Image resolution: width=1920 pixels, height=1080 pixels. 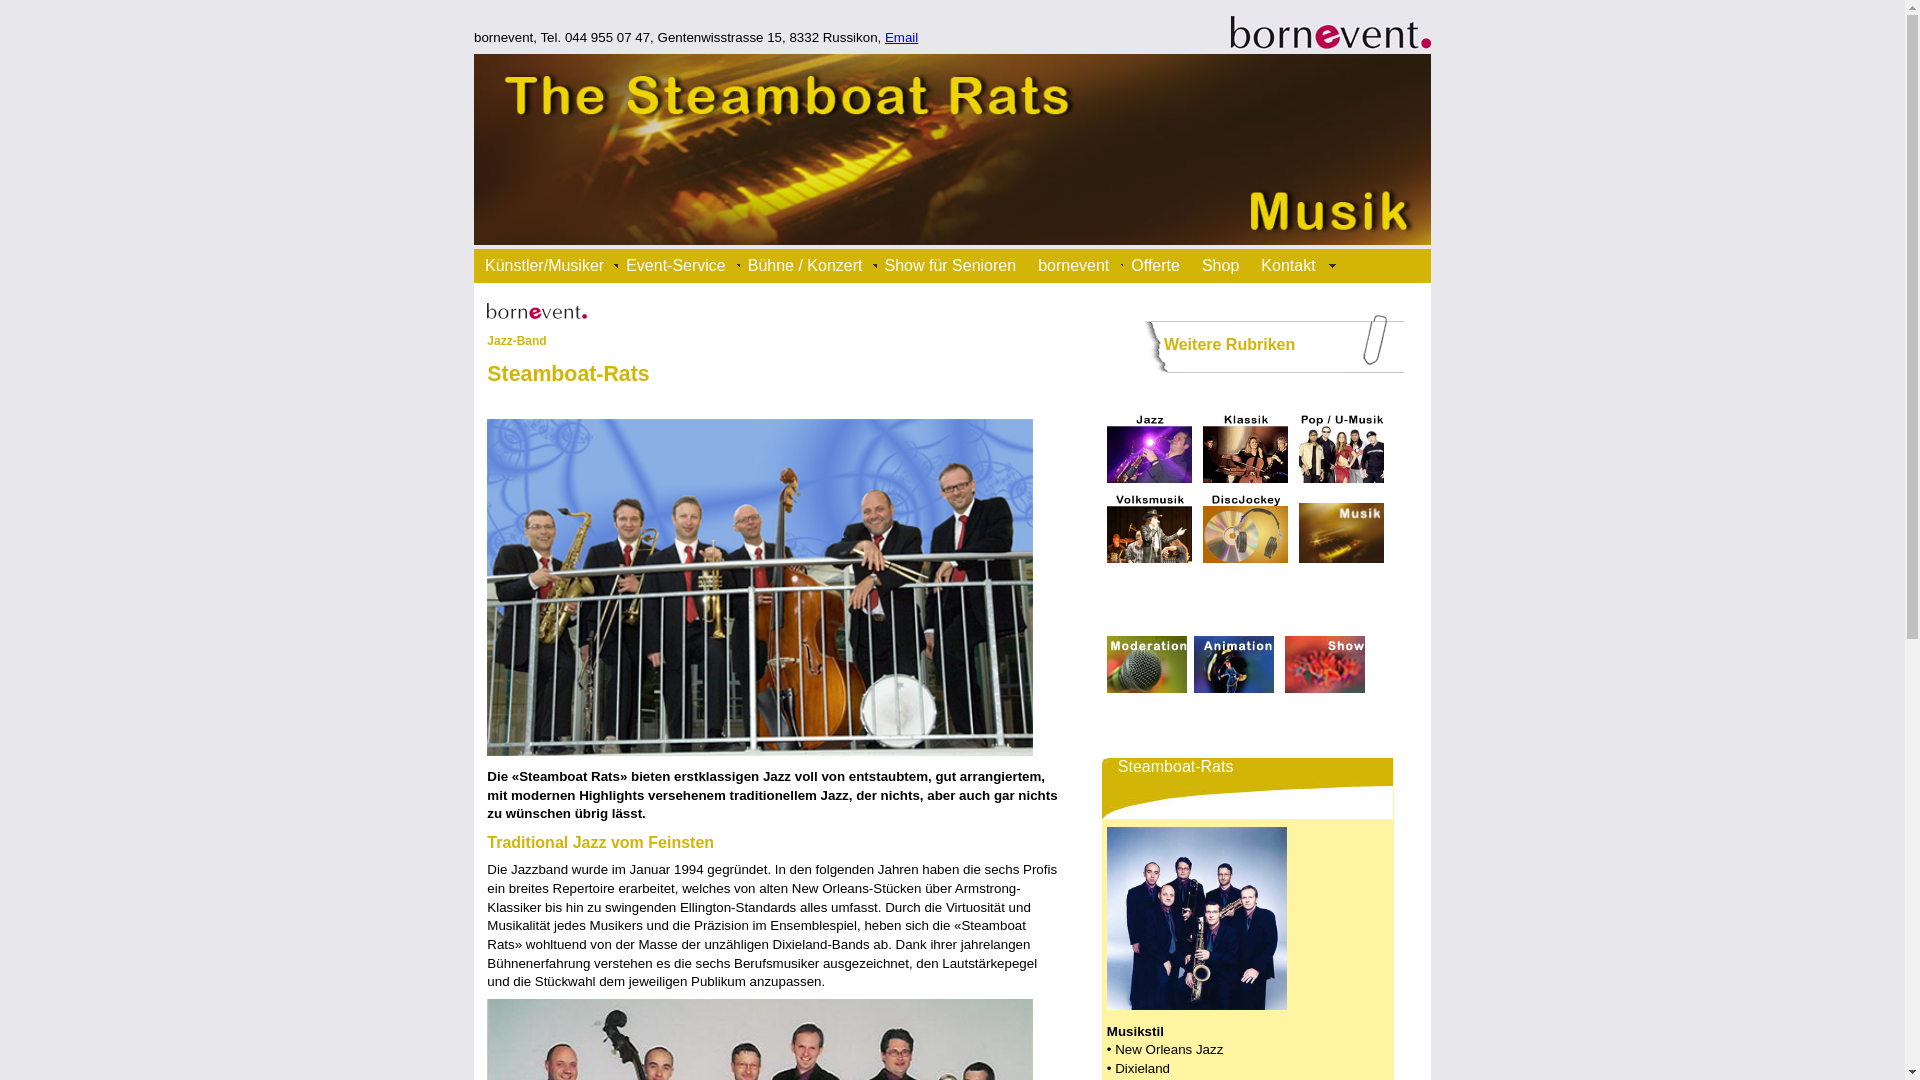 I want to click on Event-Service, so click(x=684, y=266).